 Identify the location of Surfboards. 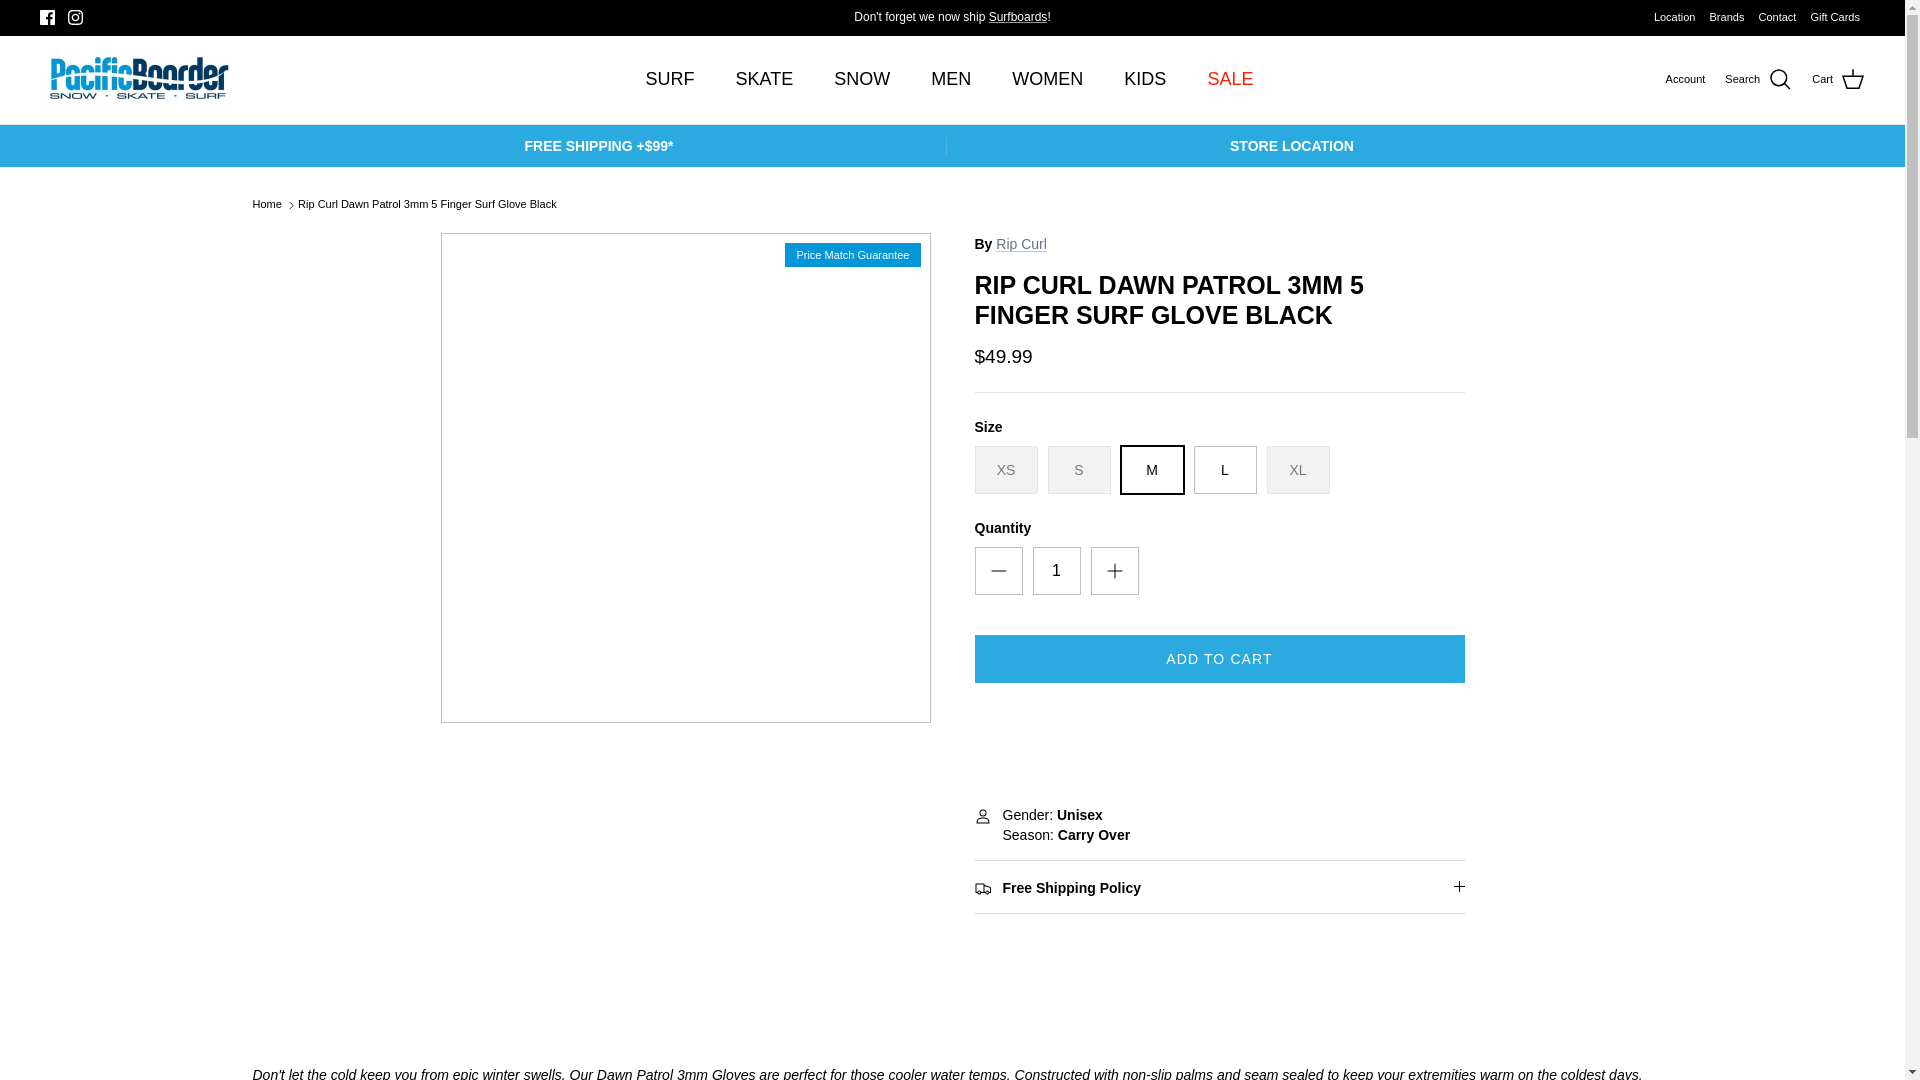
(1018, 16).